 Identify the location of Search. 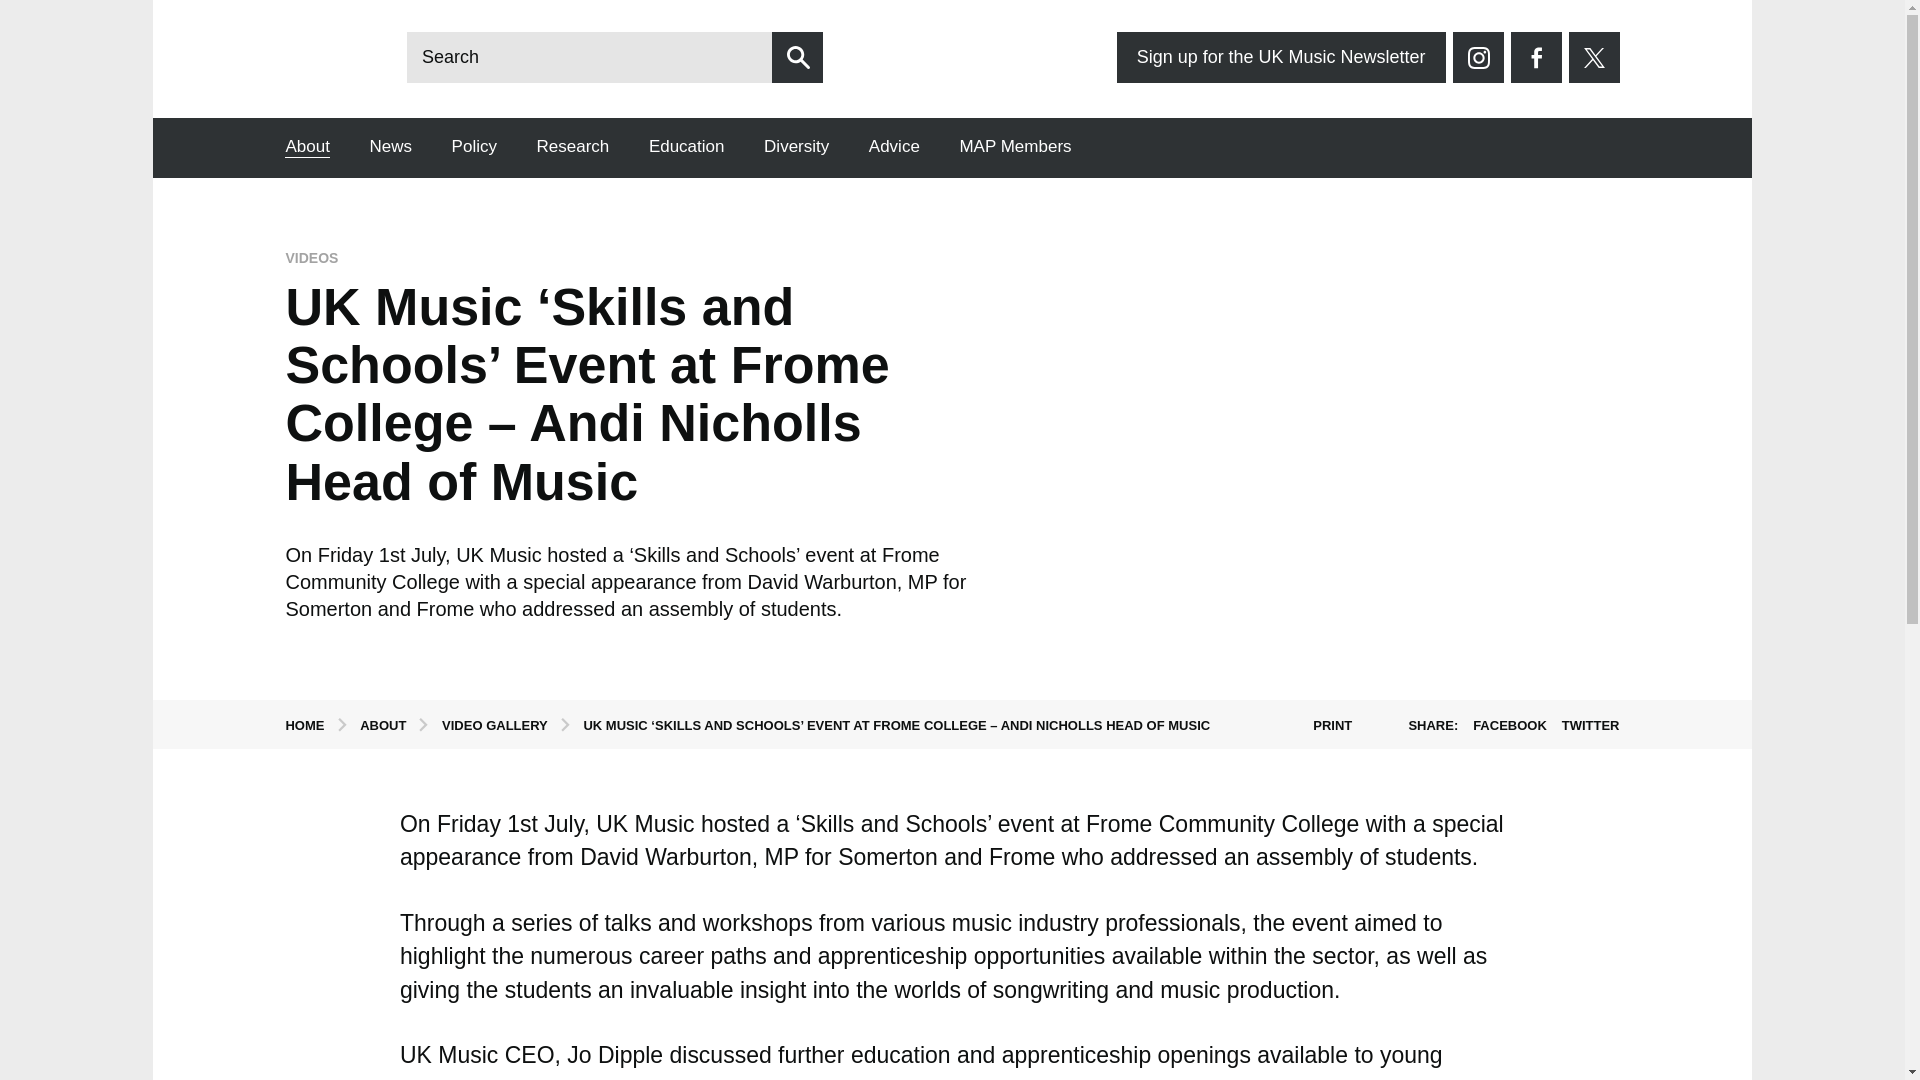
(797, 58).